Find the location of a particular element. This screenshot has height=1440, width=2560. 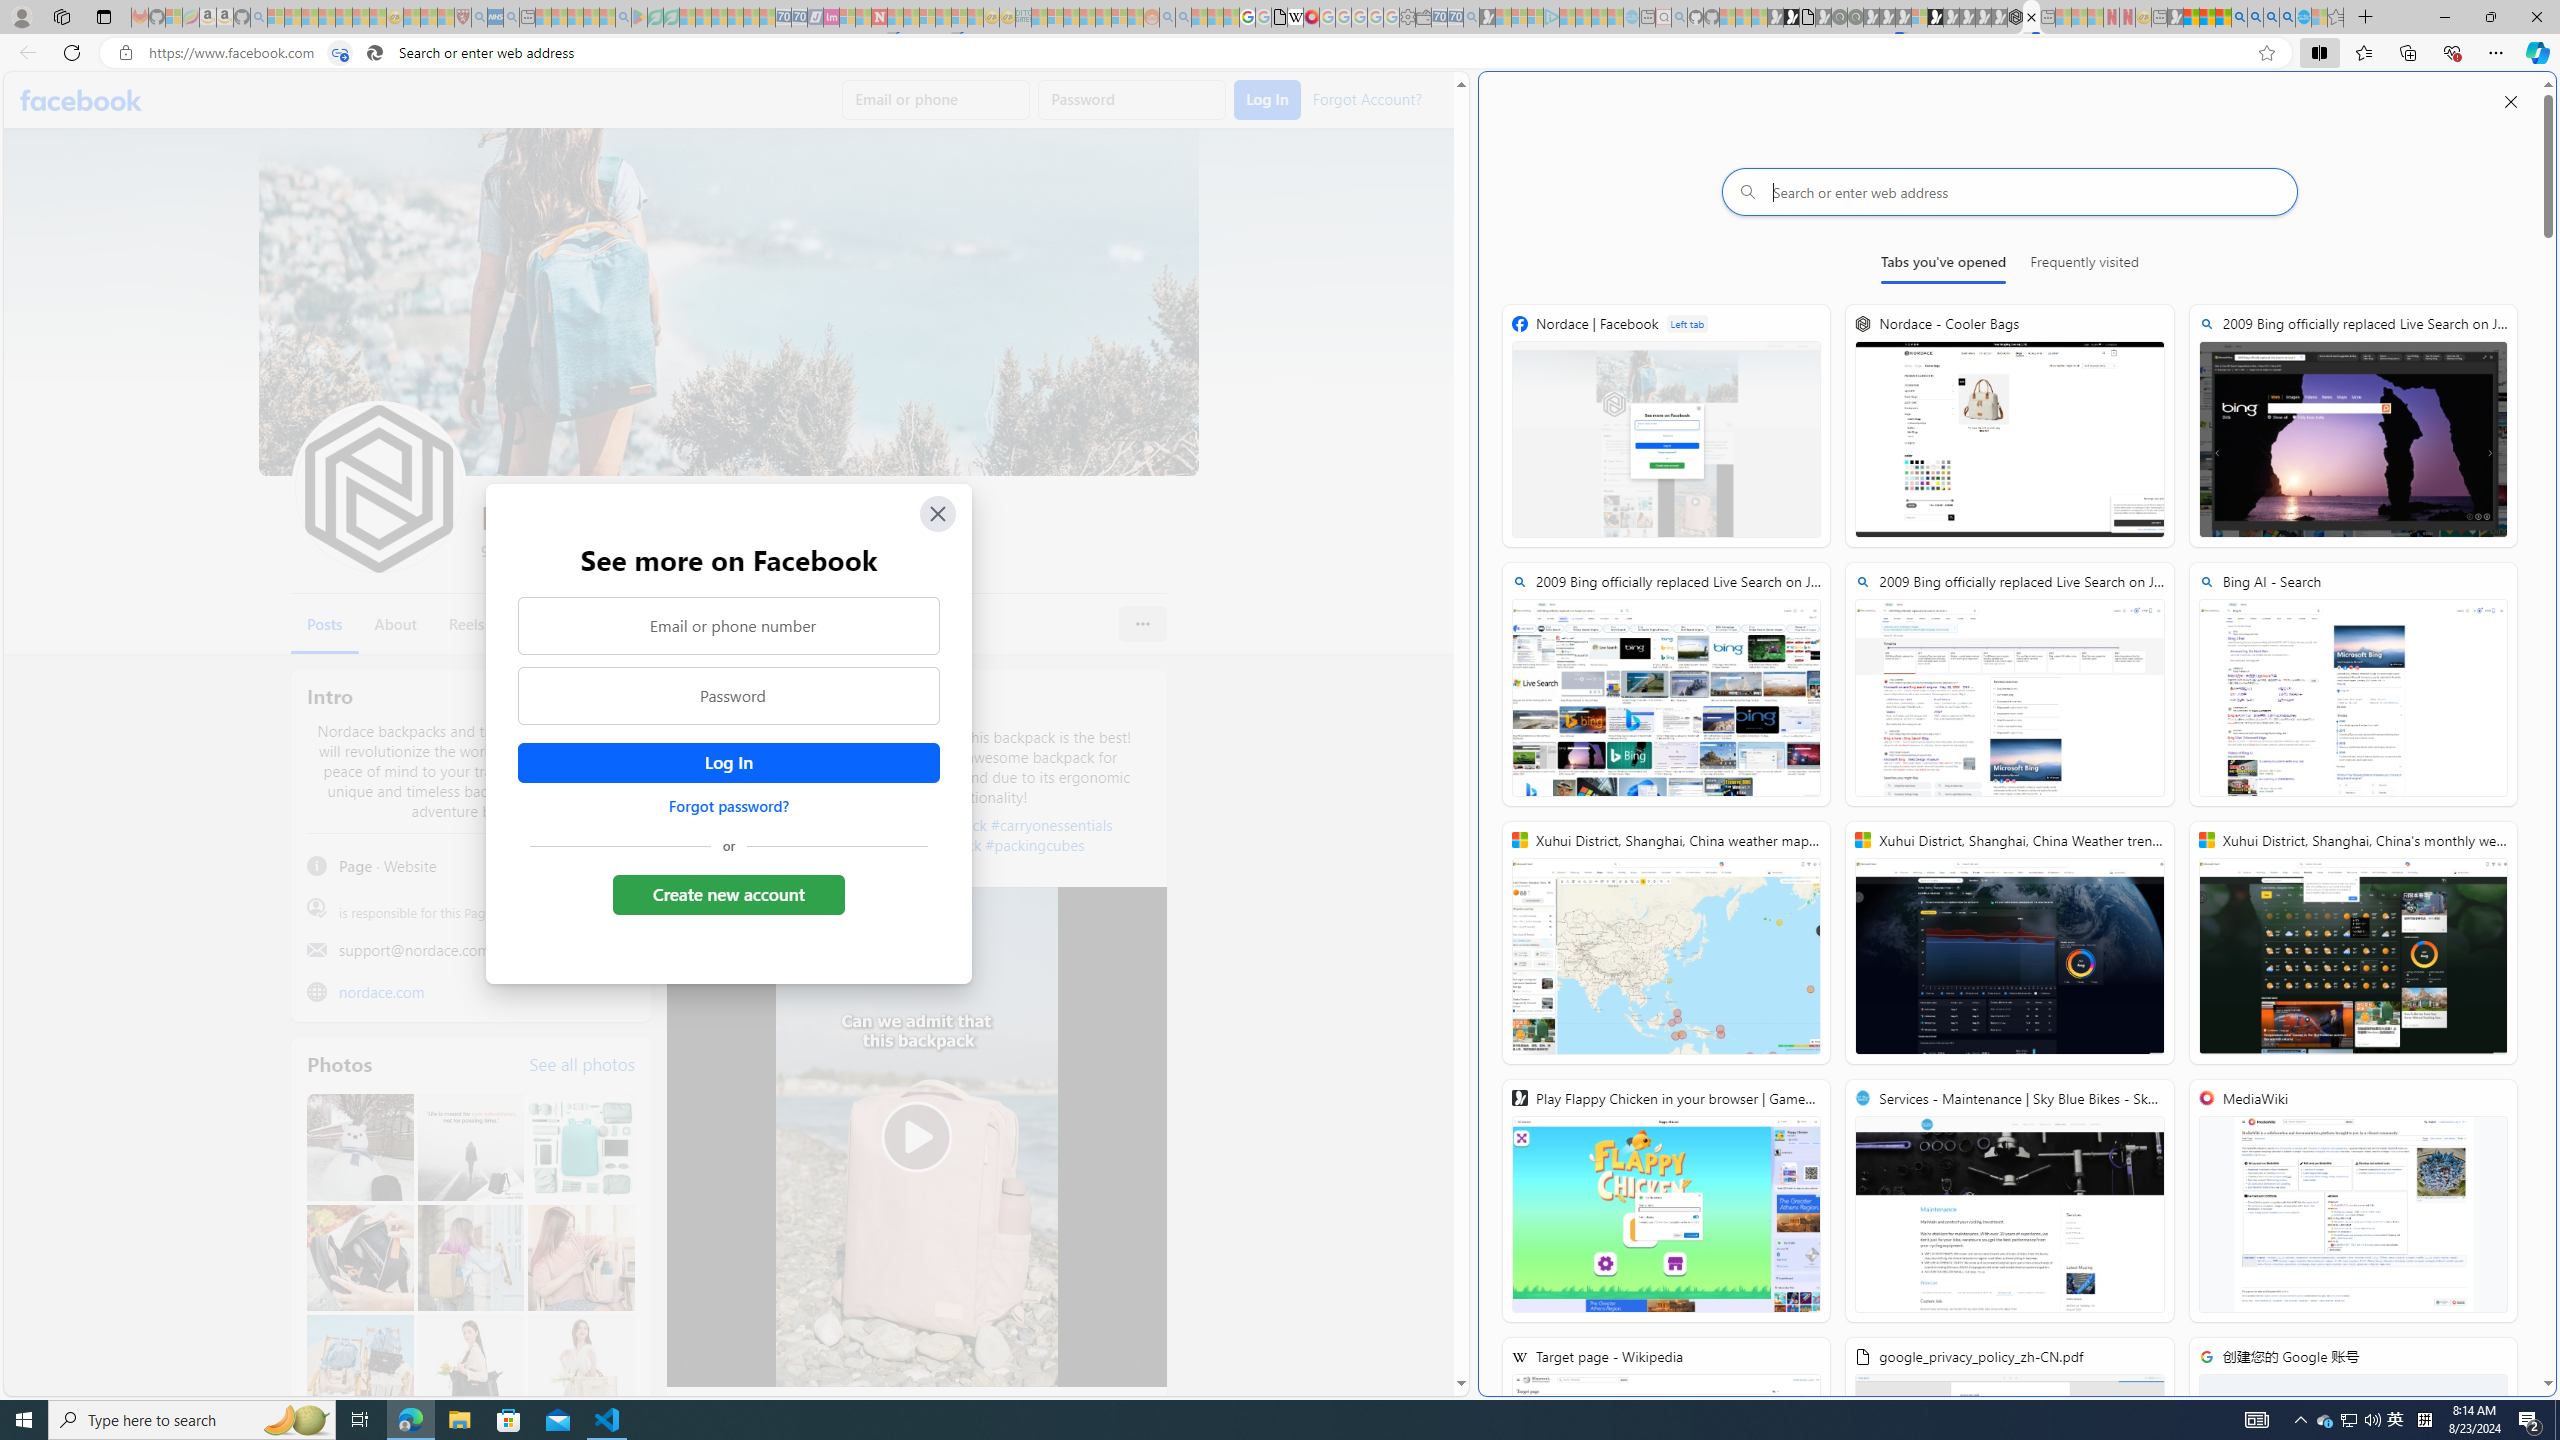

Local - MSN - Sleeping is located at coordinates (446, 17).